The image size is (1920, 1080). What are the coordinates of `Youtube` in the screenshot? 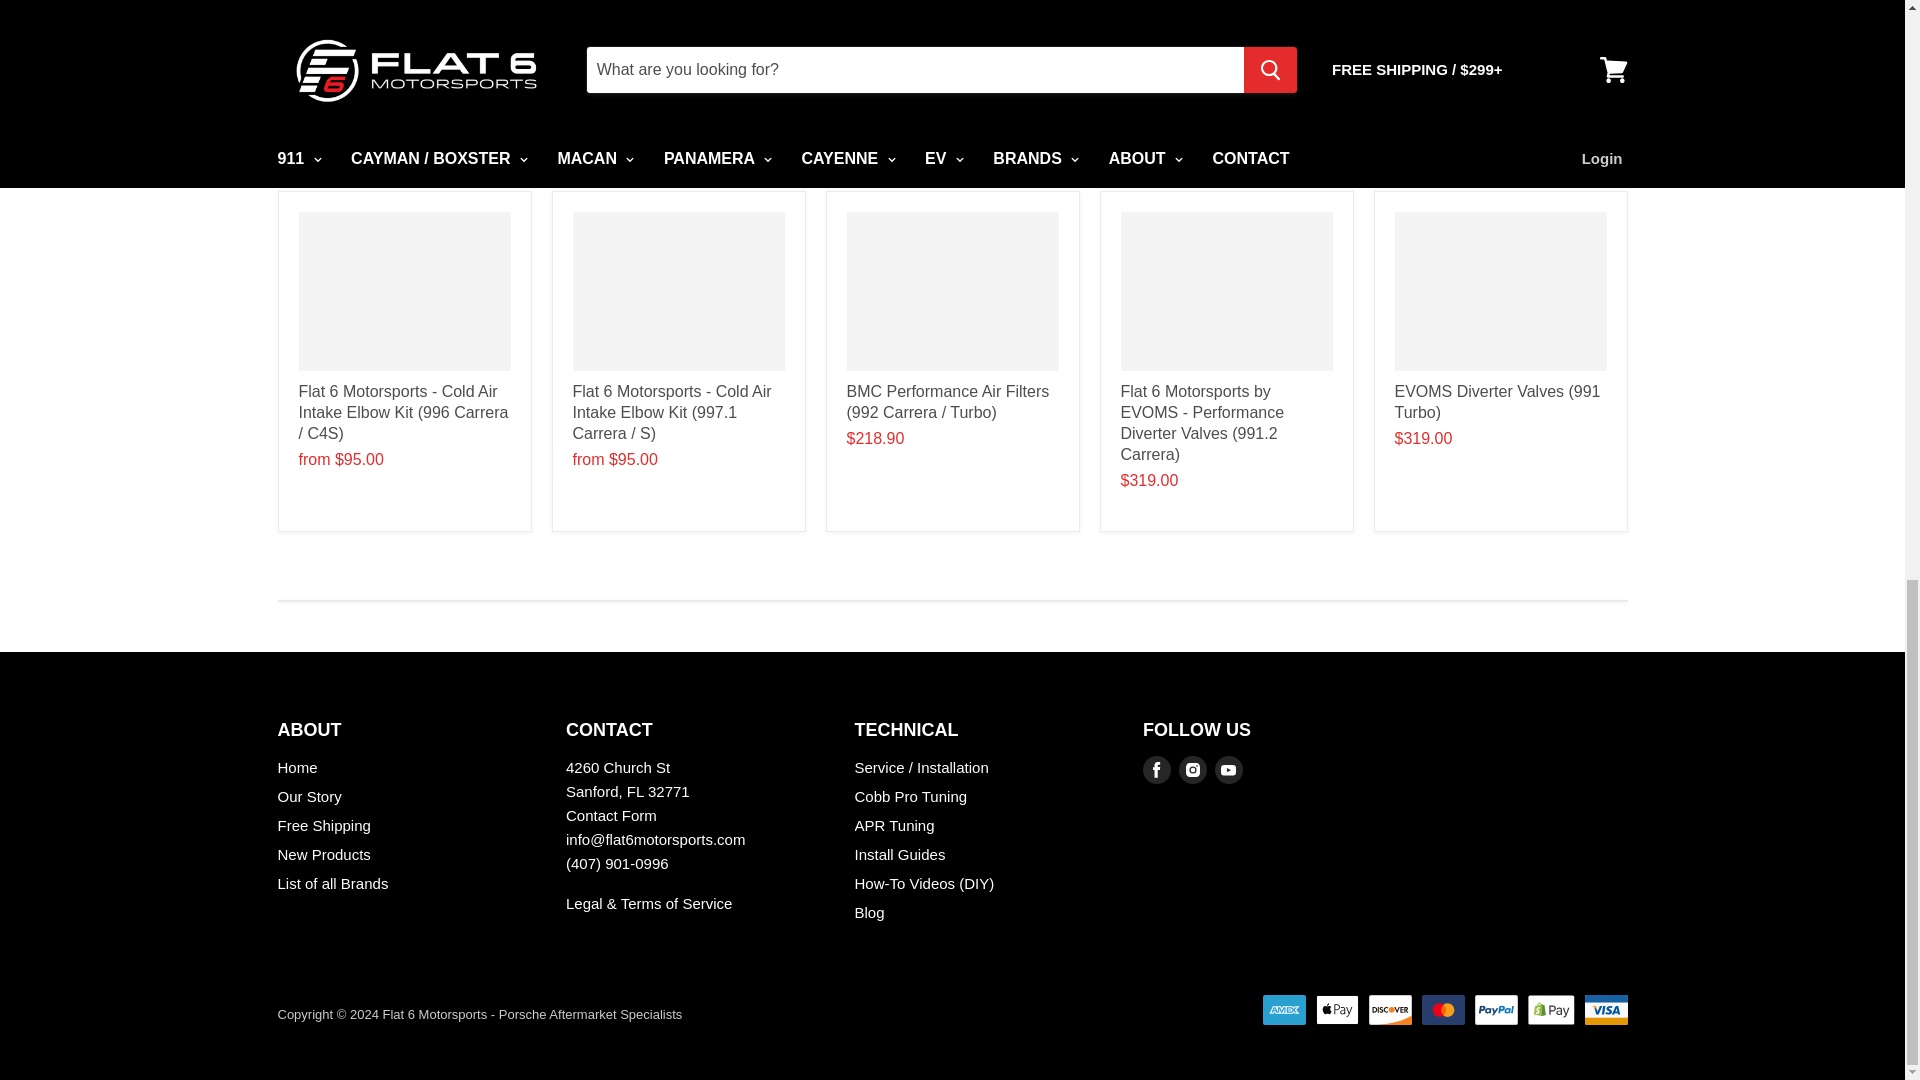 It's located at (1228, 770).